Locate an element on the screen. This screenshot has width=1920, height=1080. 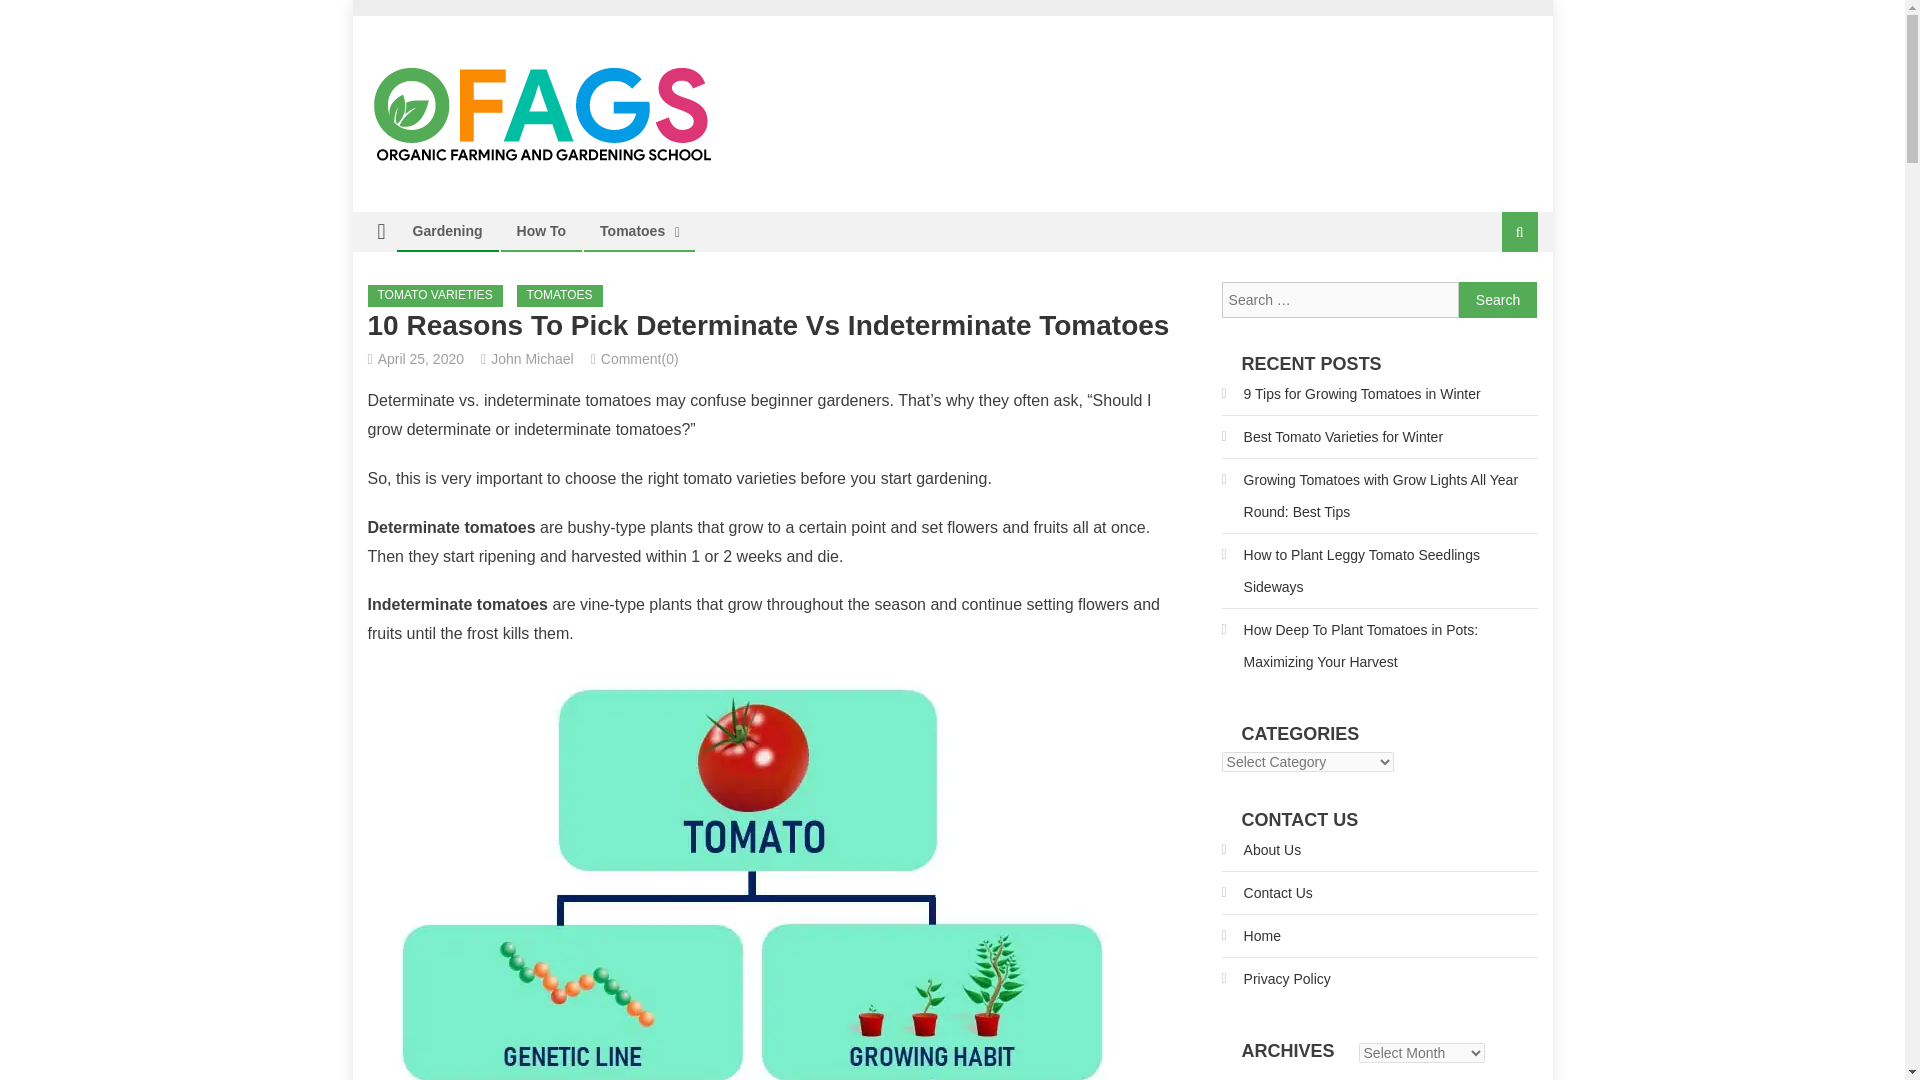
How To is located at coordinates (541, 230).